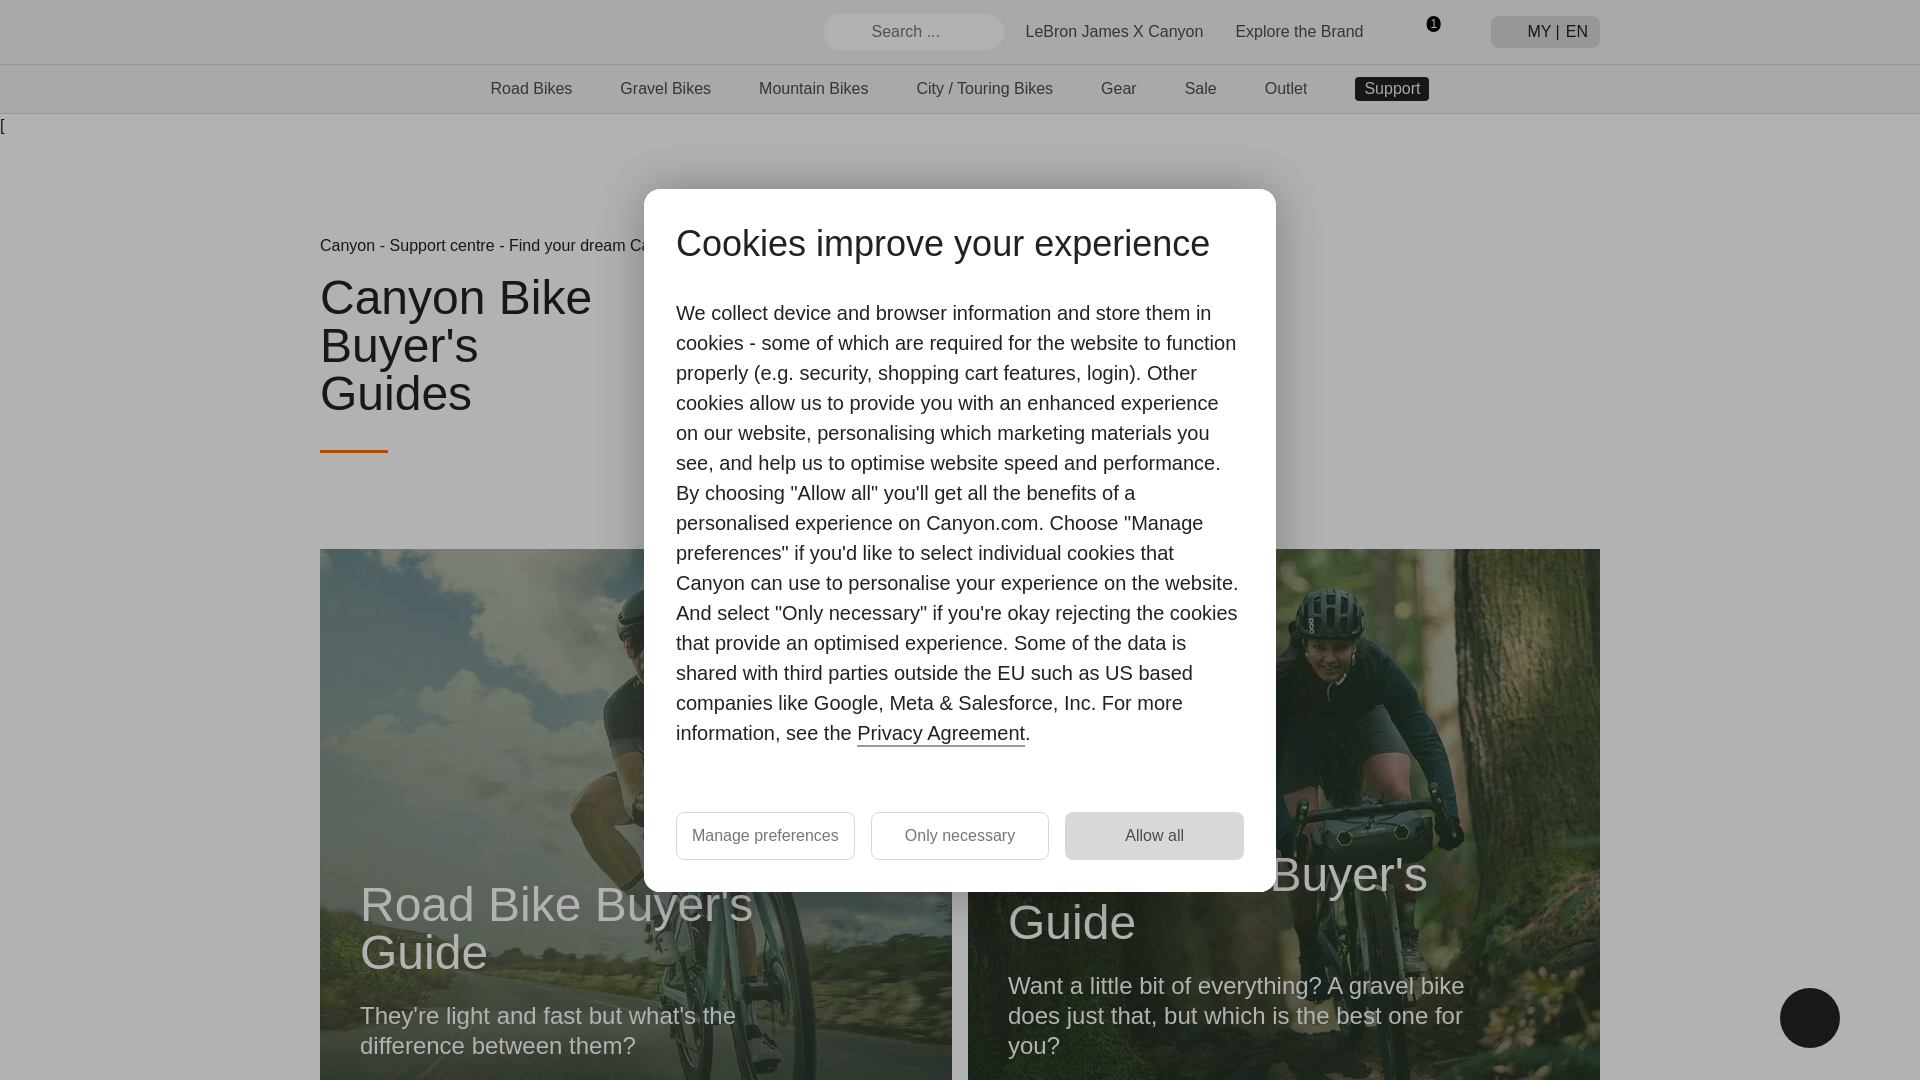 This screenshot has width=1920, height=1080. Describe the element at coordinates (914, 32) in the screenshot. I see `Search ...` at that location.